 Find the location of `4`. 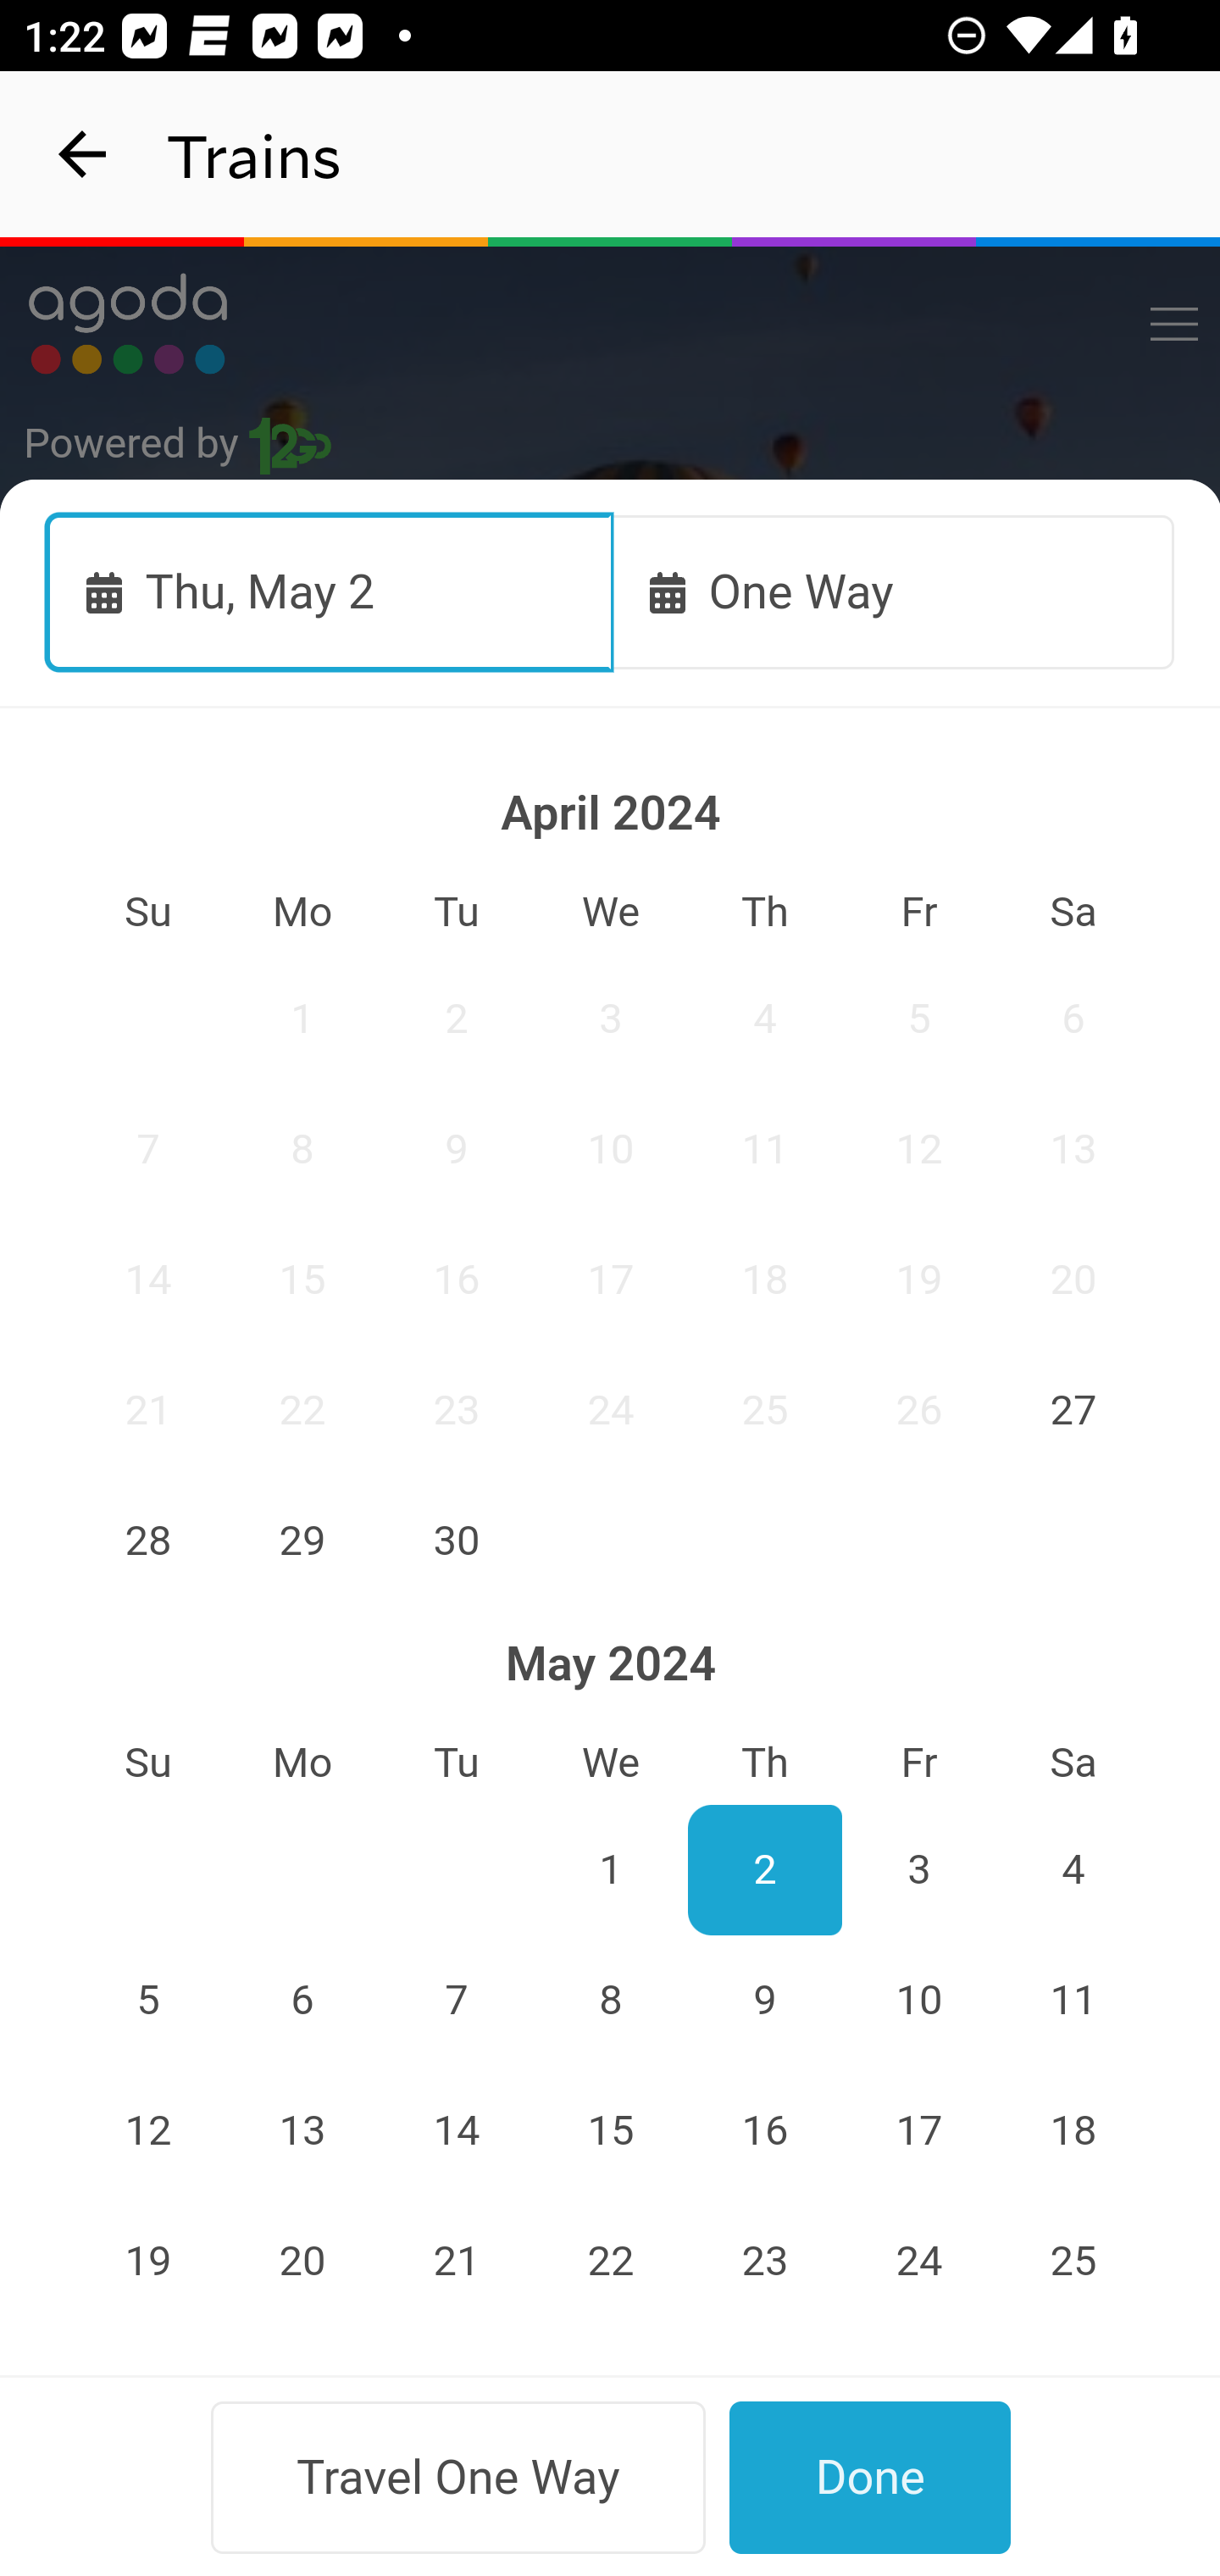

4 is located at coordinates (764, 1019).